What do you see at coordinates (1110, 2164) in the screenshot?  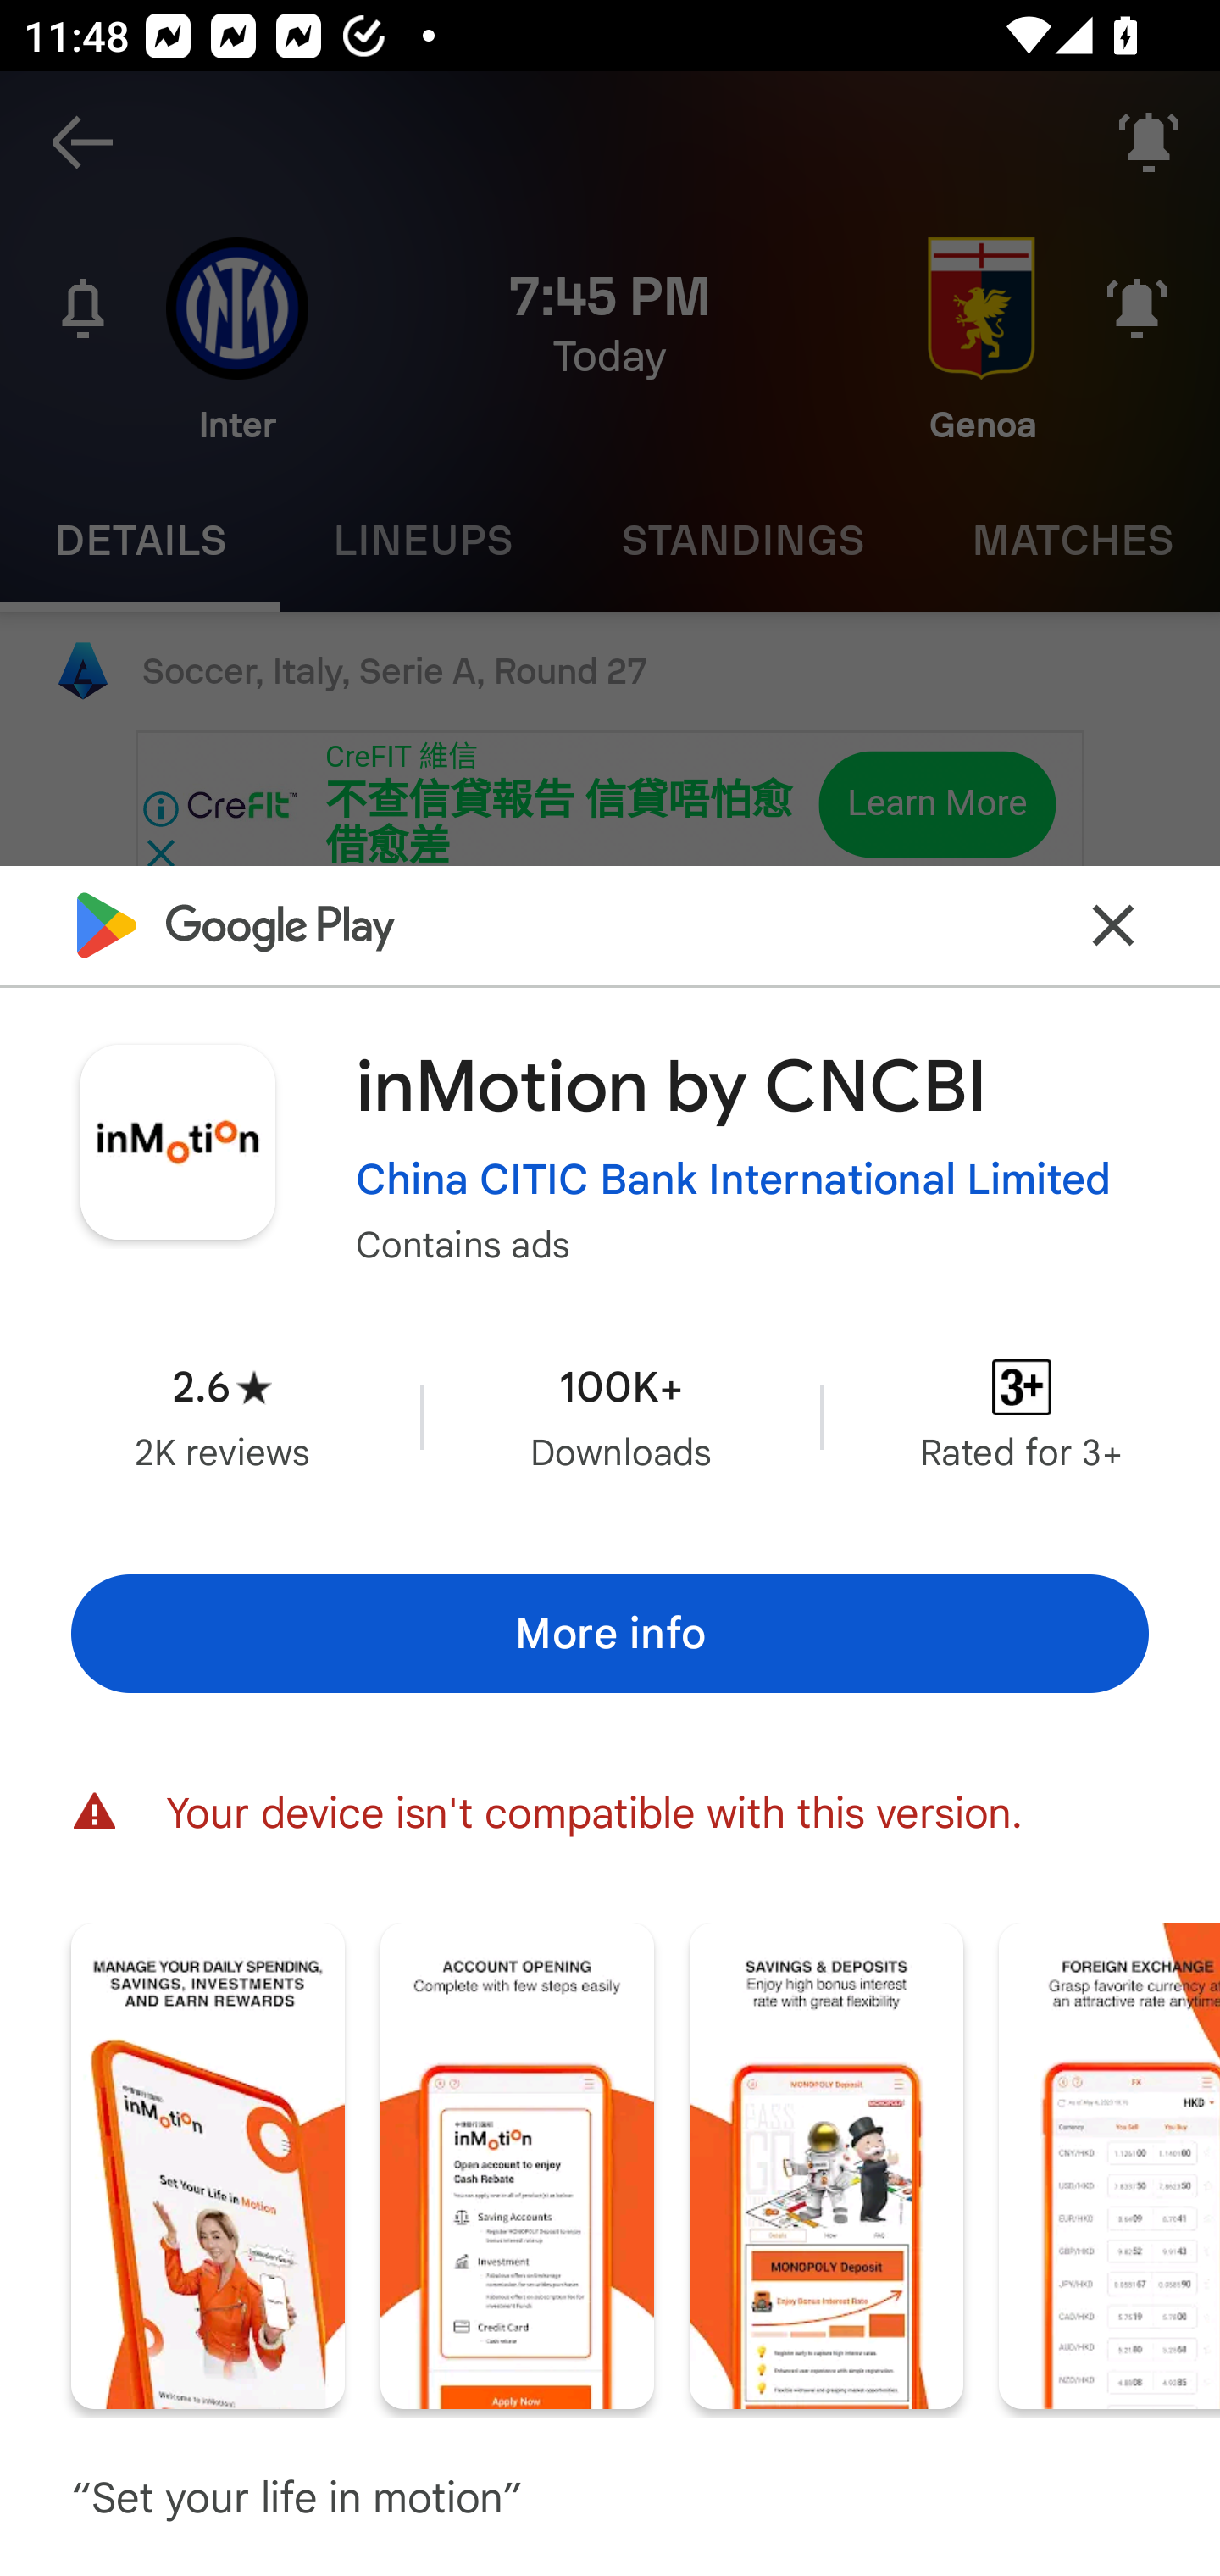 I see `Screenshot "4" of "7"` at bounding box center [1110, 2164].